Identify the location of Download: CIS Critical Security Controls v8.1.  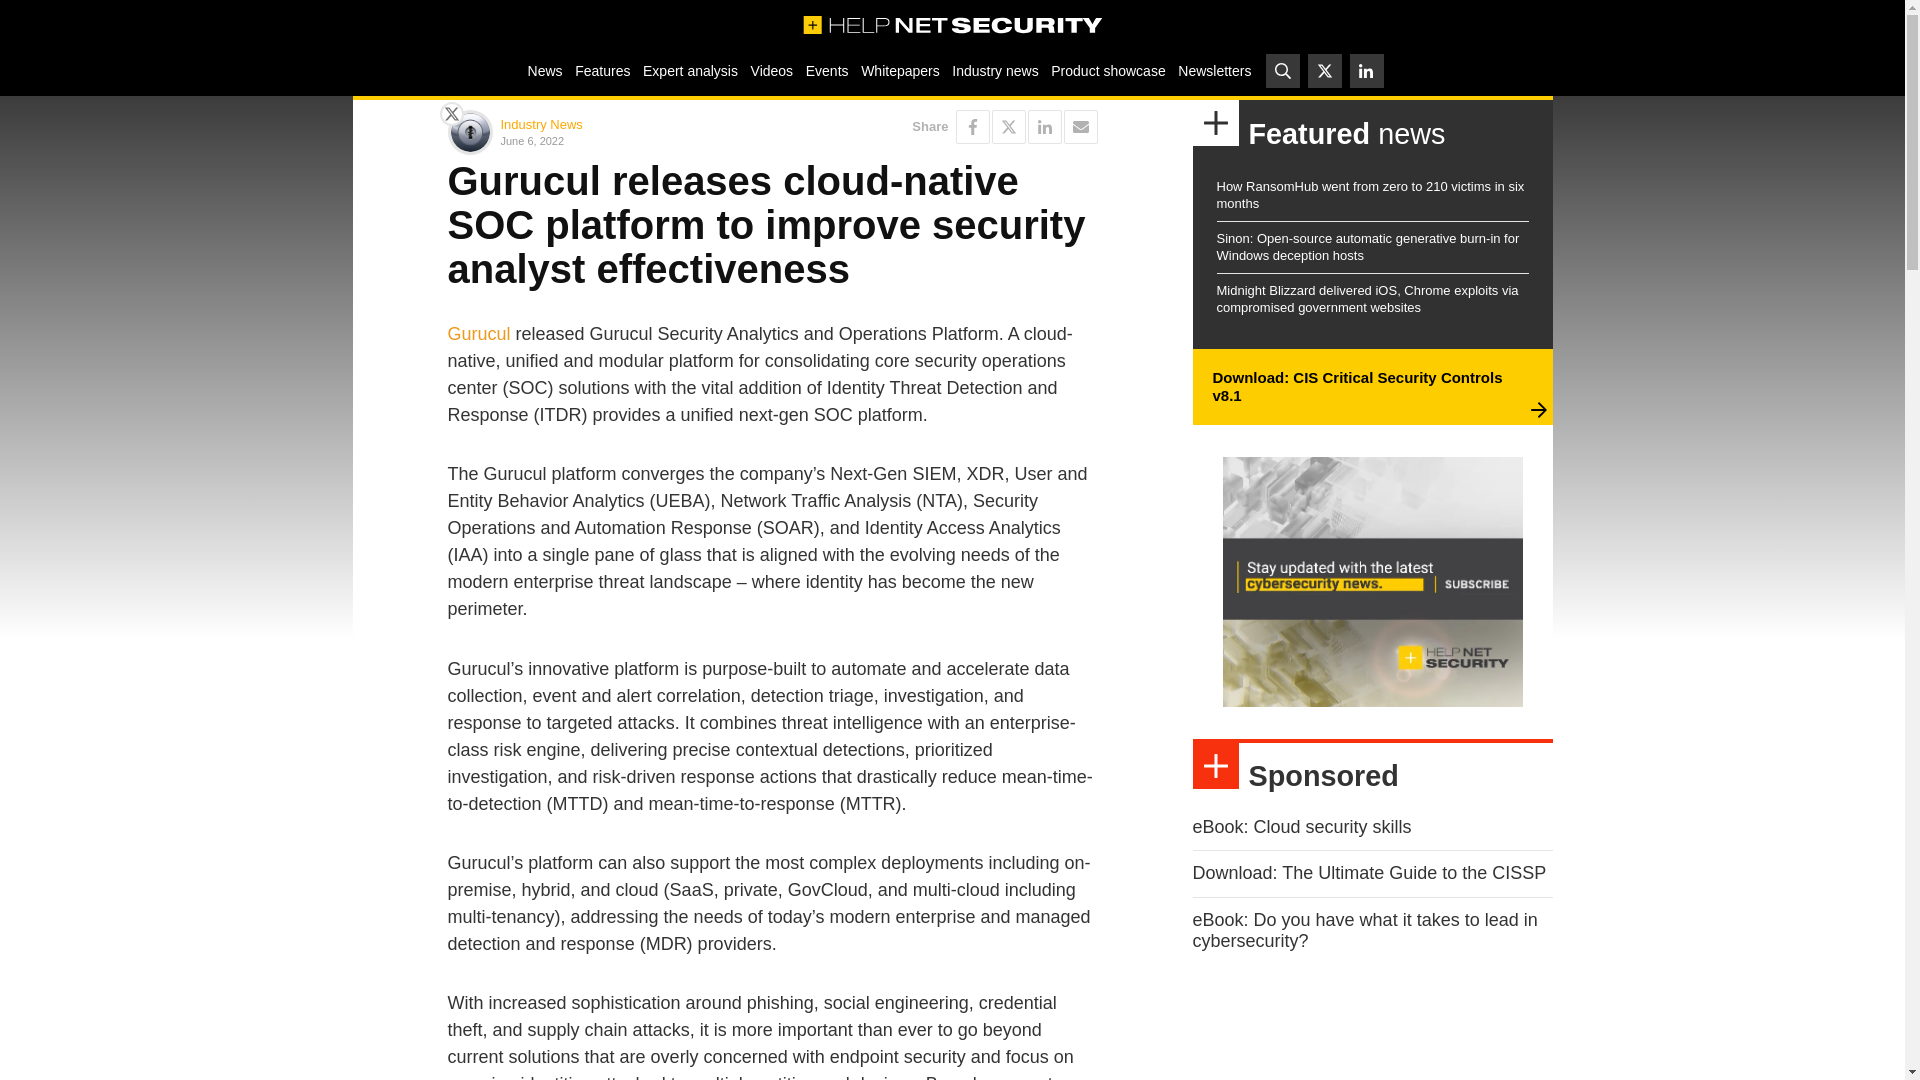
(1356, 386).